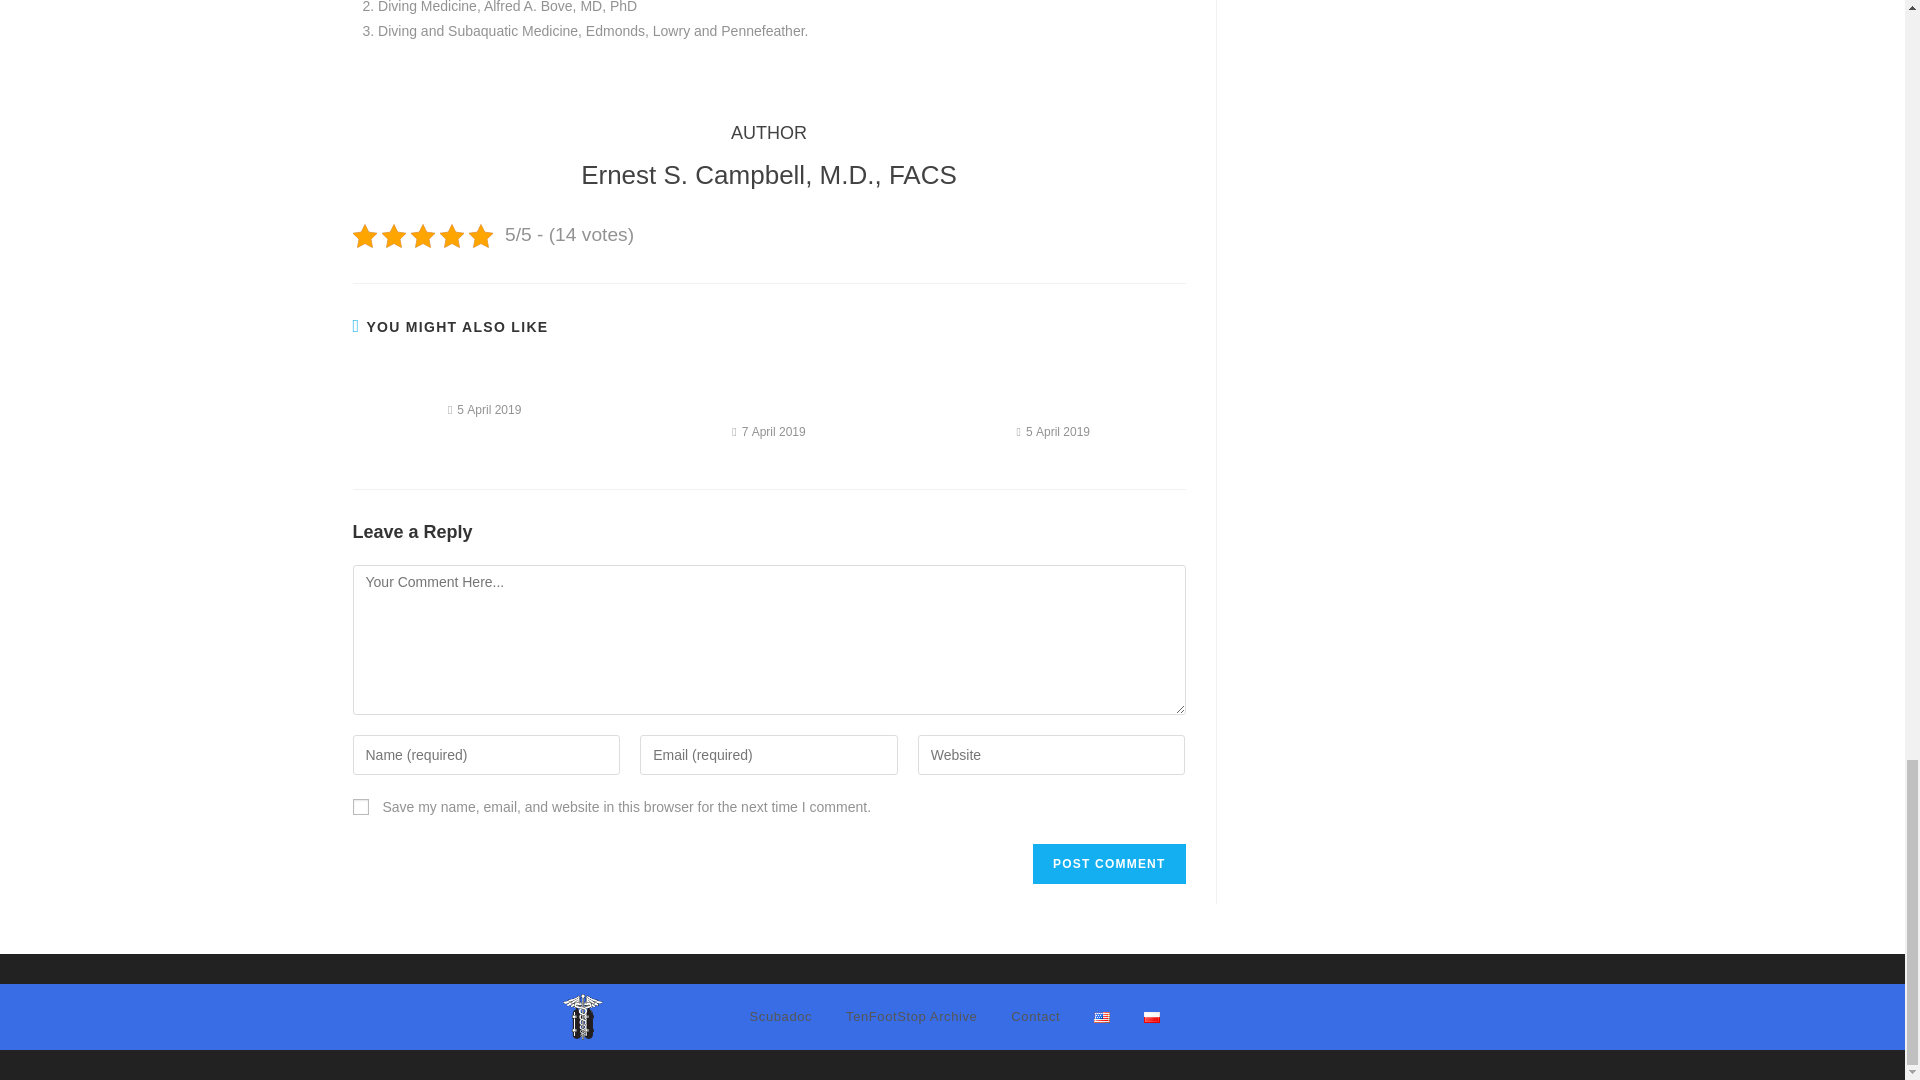 The image size is (1920, 1080). What do you see at coordinates (781, 1016) in the screenshot?
I see `Scubadoc` at bounding box center [781, 1016].